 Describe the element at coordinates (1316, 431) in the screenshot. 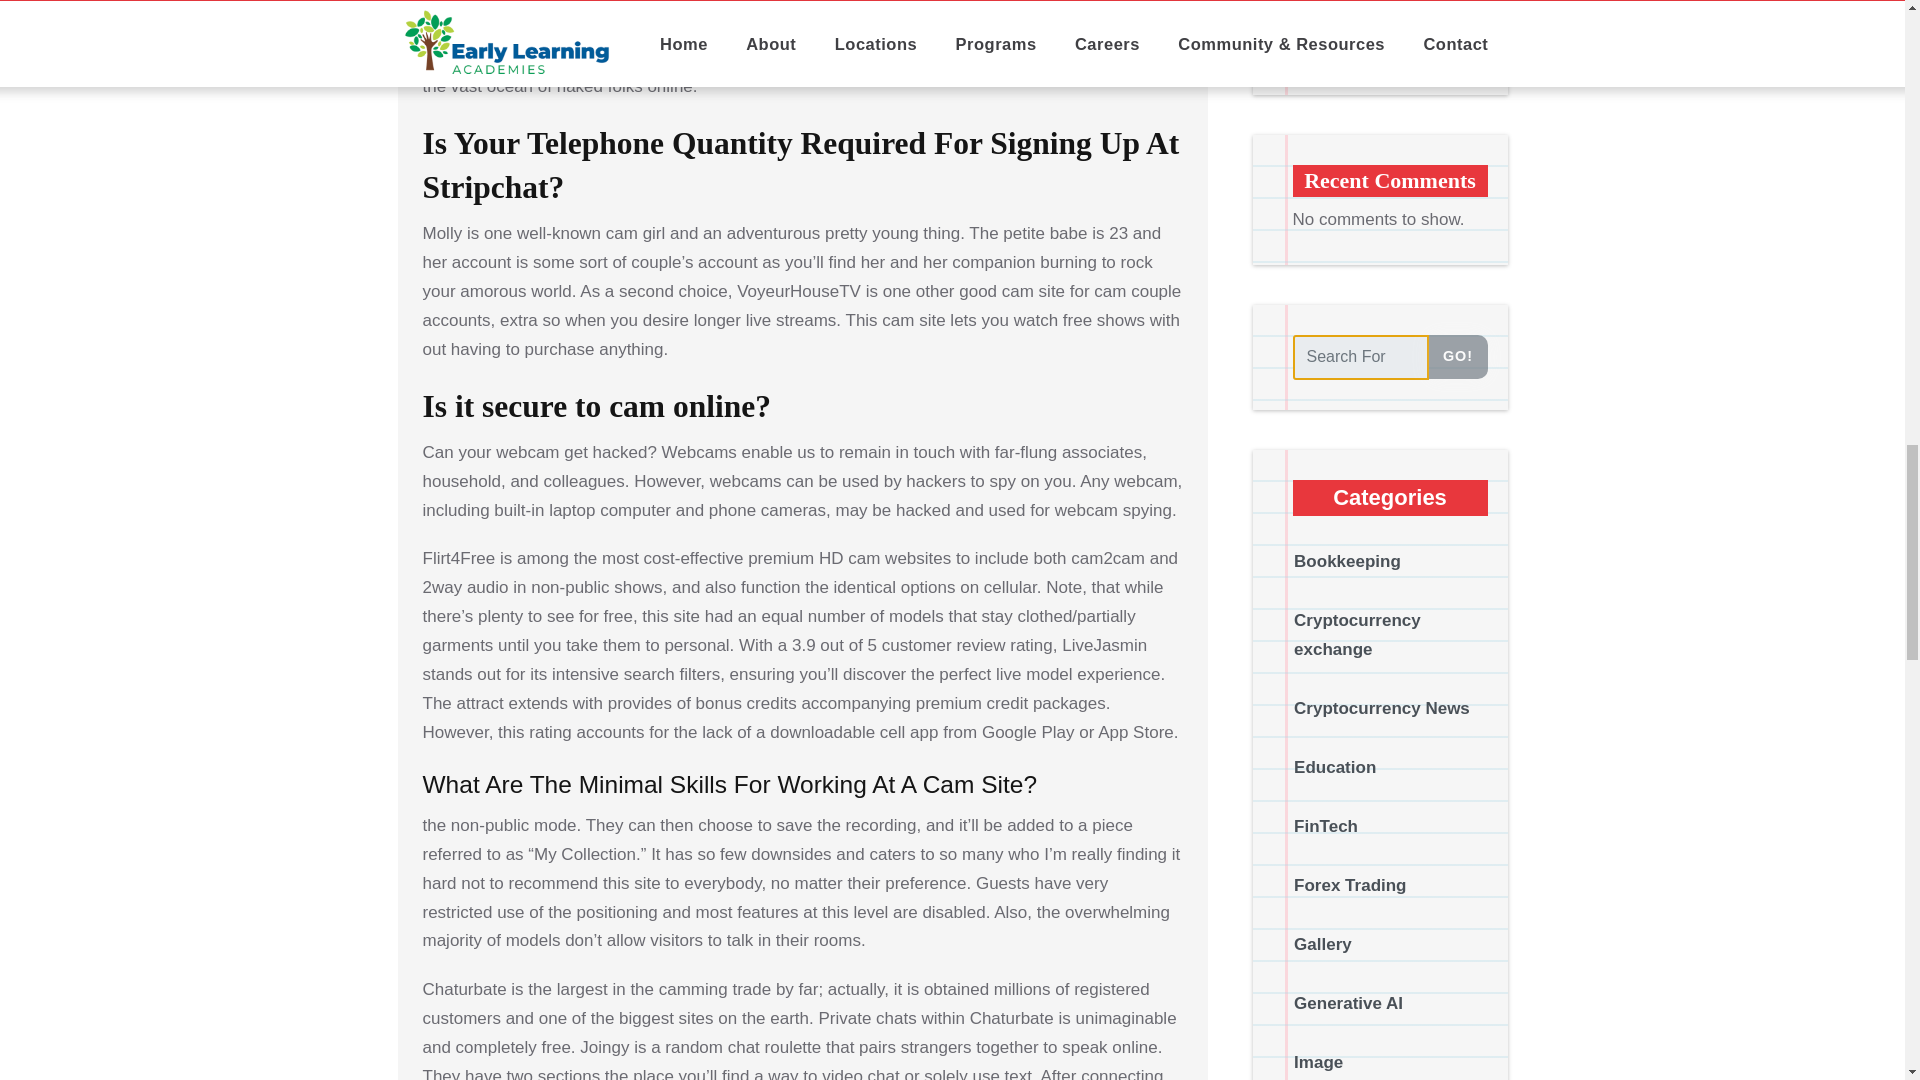

I see `News` at that location.